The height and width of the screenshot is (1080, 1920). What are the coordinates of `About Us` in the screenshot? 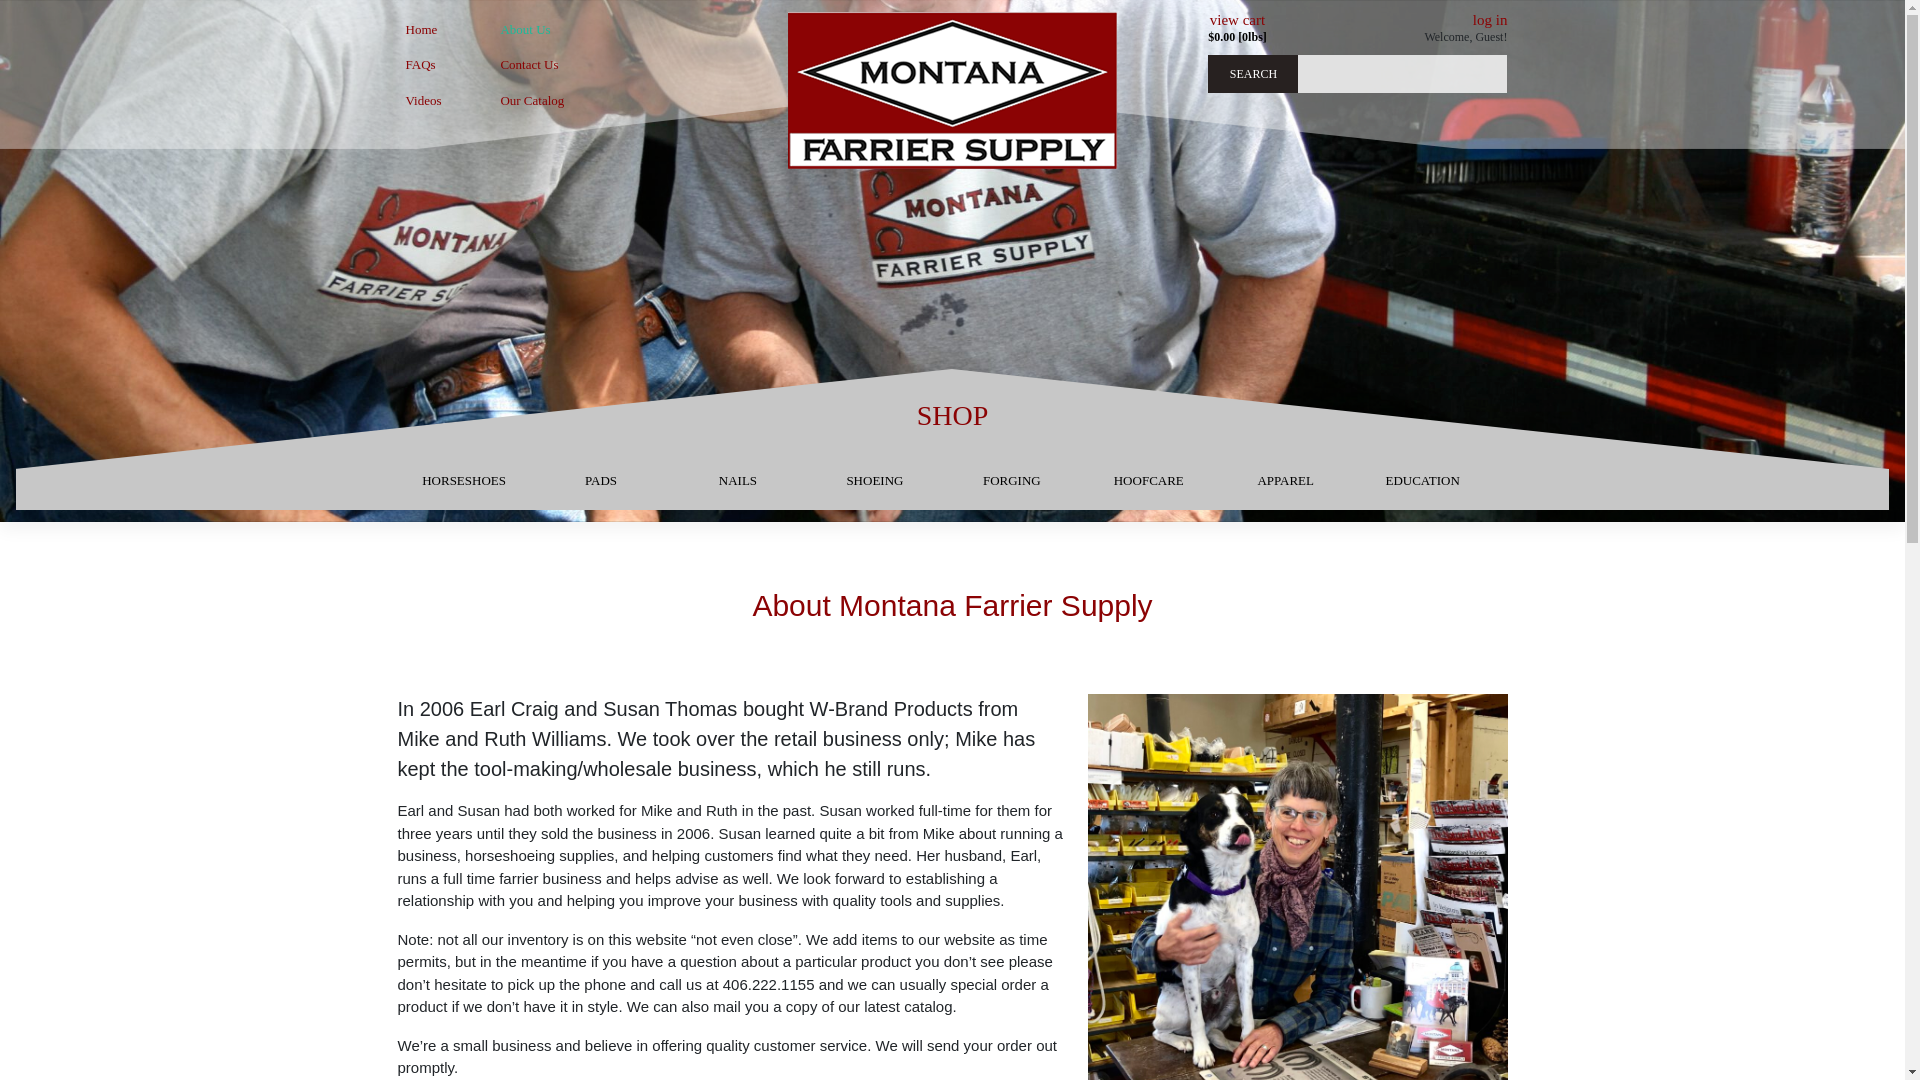 It's located at (532, 29).